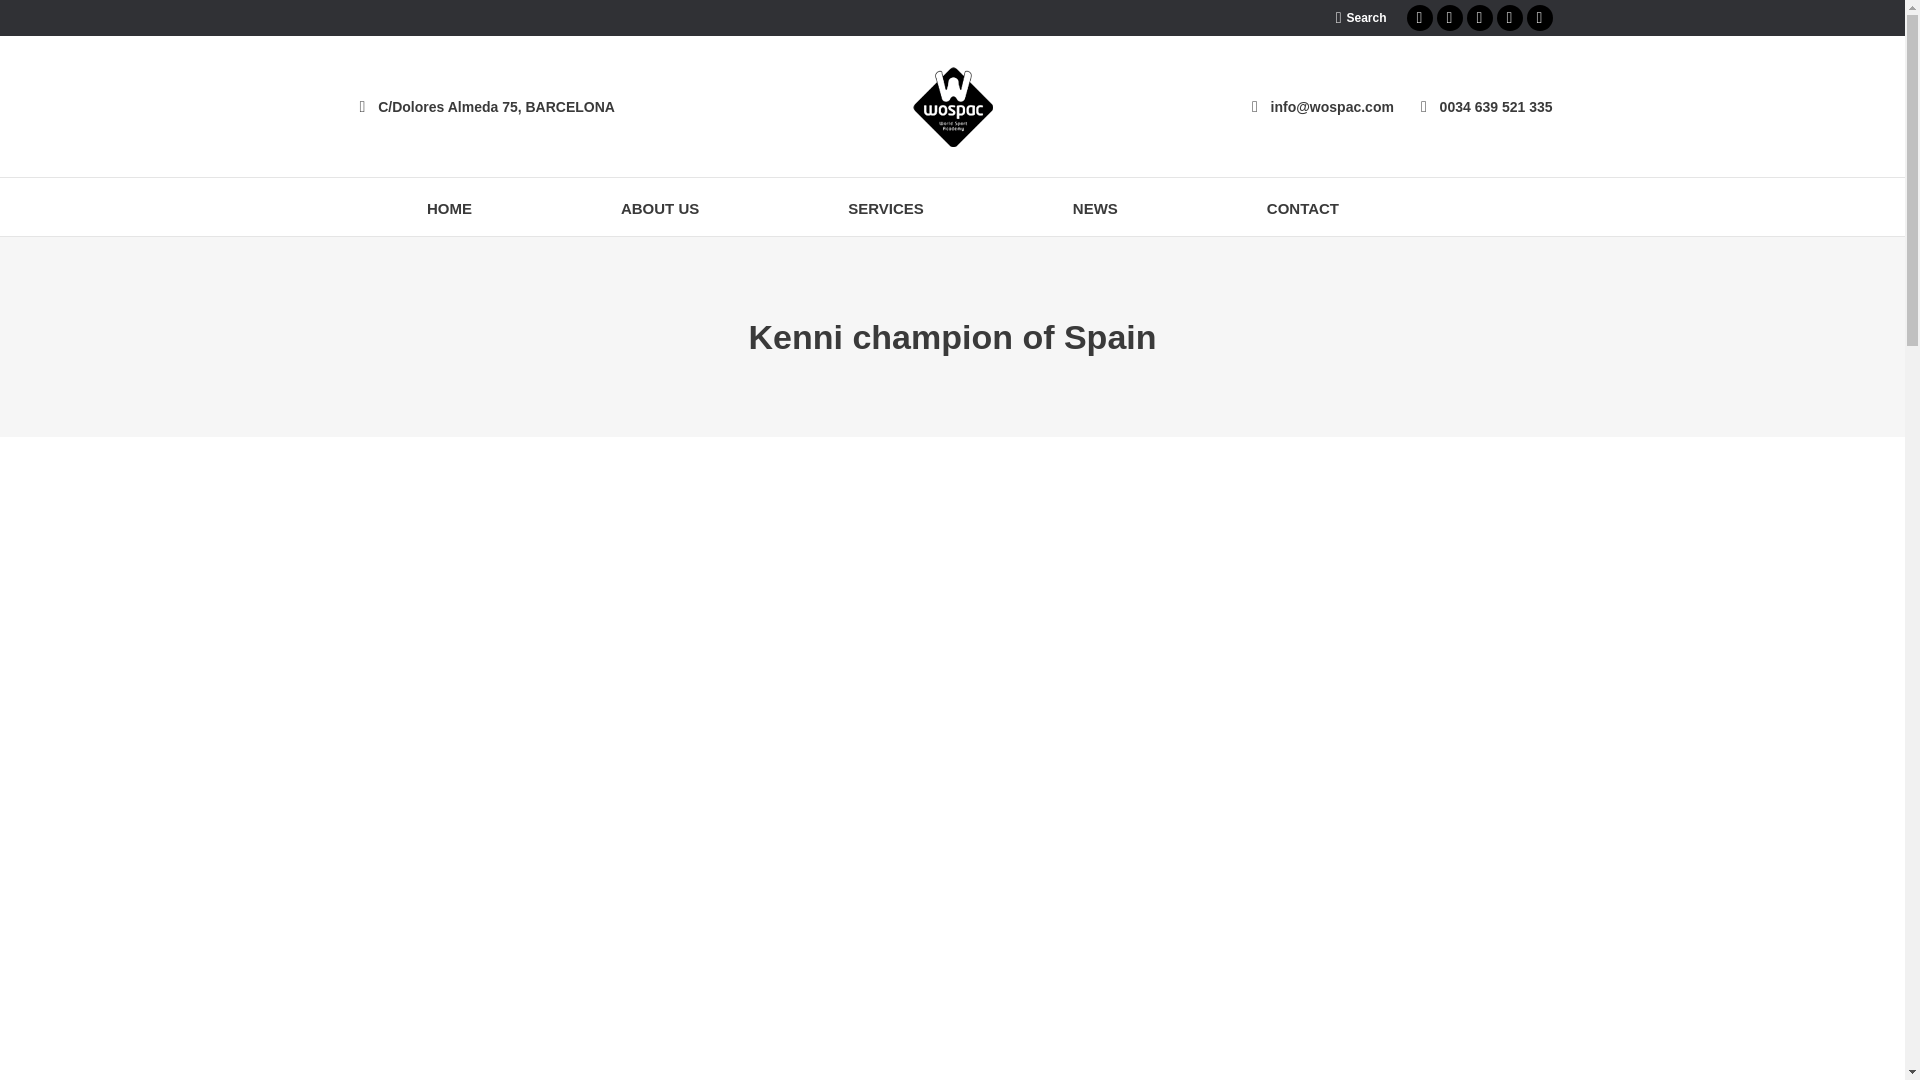 This screenshot has width=1920, height=1080. What do you see at coordinates (1508, 18) in the screenshot?
I see `Linkedin page opens in new window` at bounding box center [1508, 18].